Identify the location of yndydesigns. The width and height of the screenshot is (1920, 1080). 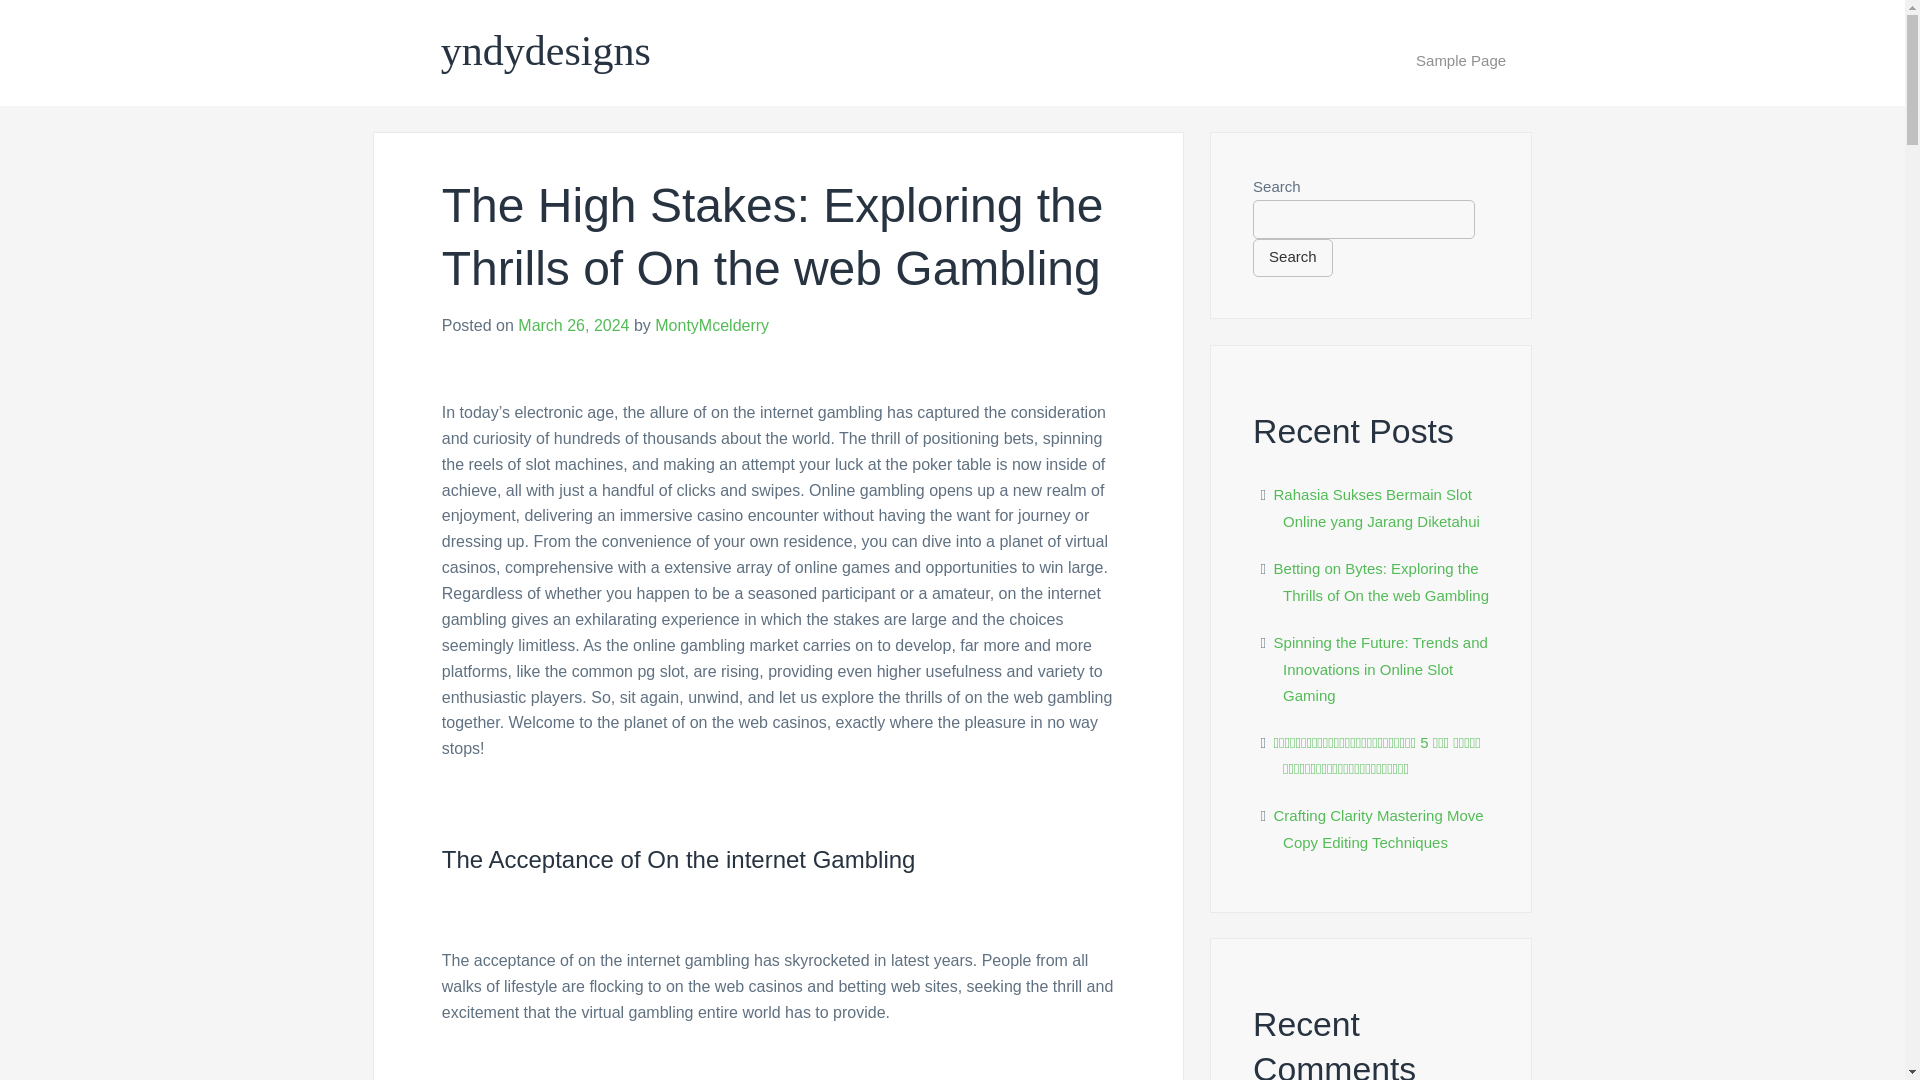
(546, 51).